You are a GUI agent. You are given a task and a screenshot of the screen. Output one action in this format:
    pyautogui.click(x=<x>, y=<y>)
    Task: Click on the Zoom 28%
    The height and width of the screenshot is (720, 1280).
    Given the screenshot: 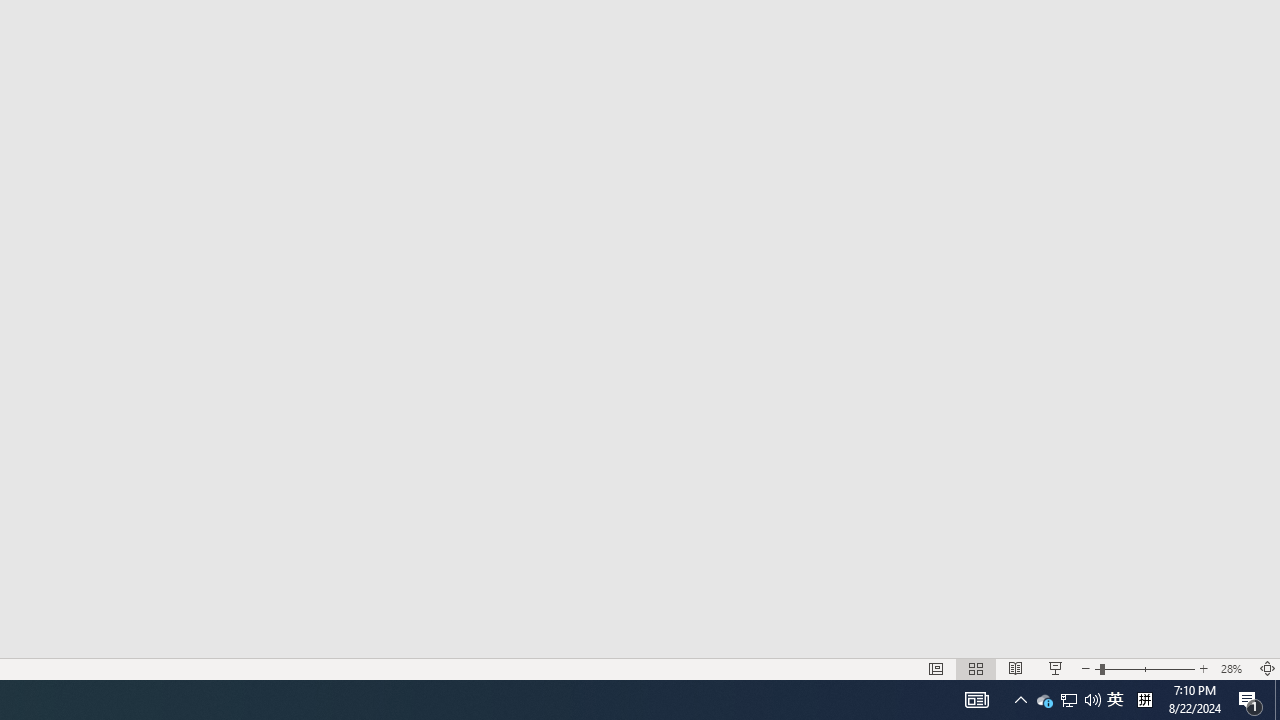 What is the action you would take?
    pyautogui.click(x=1234, y=668)
    